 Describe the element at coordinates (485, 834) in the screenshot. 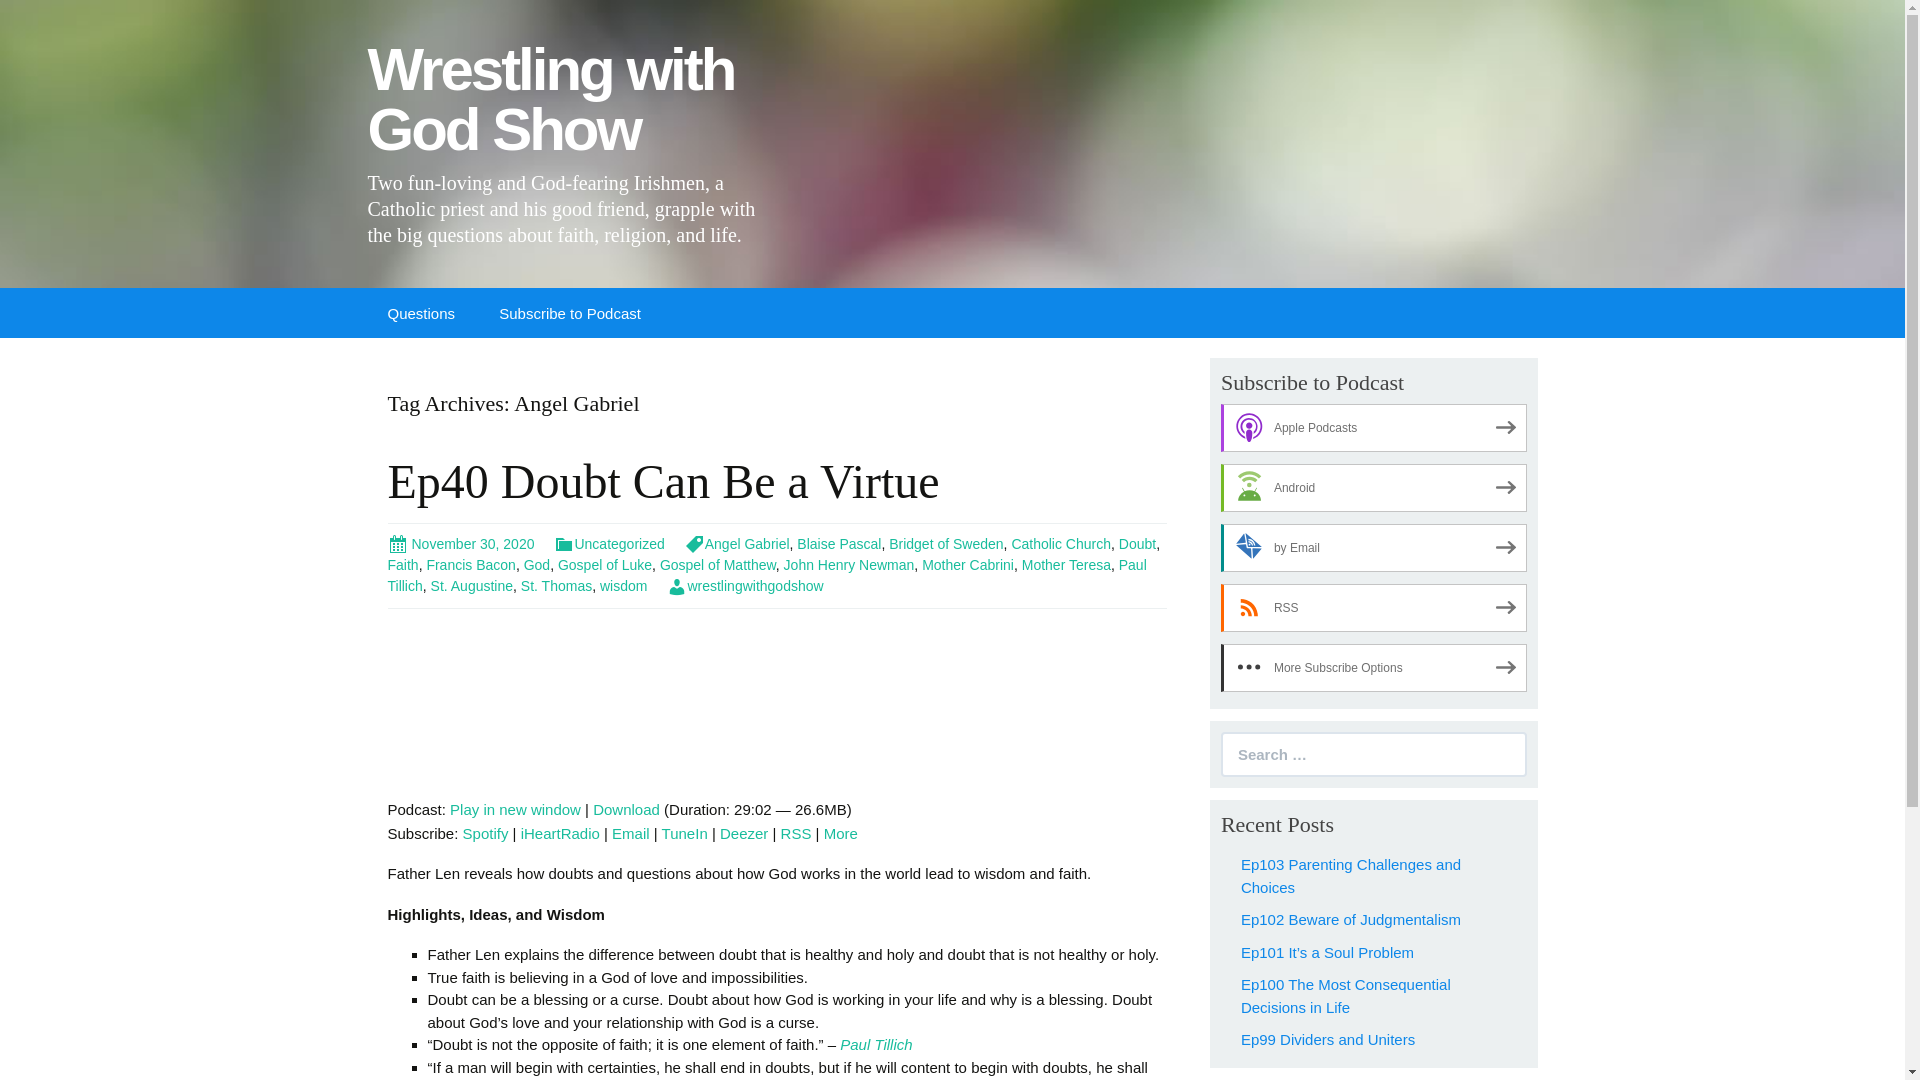

I see `Spotify` at that location.